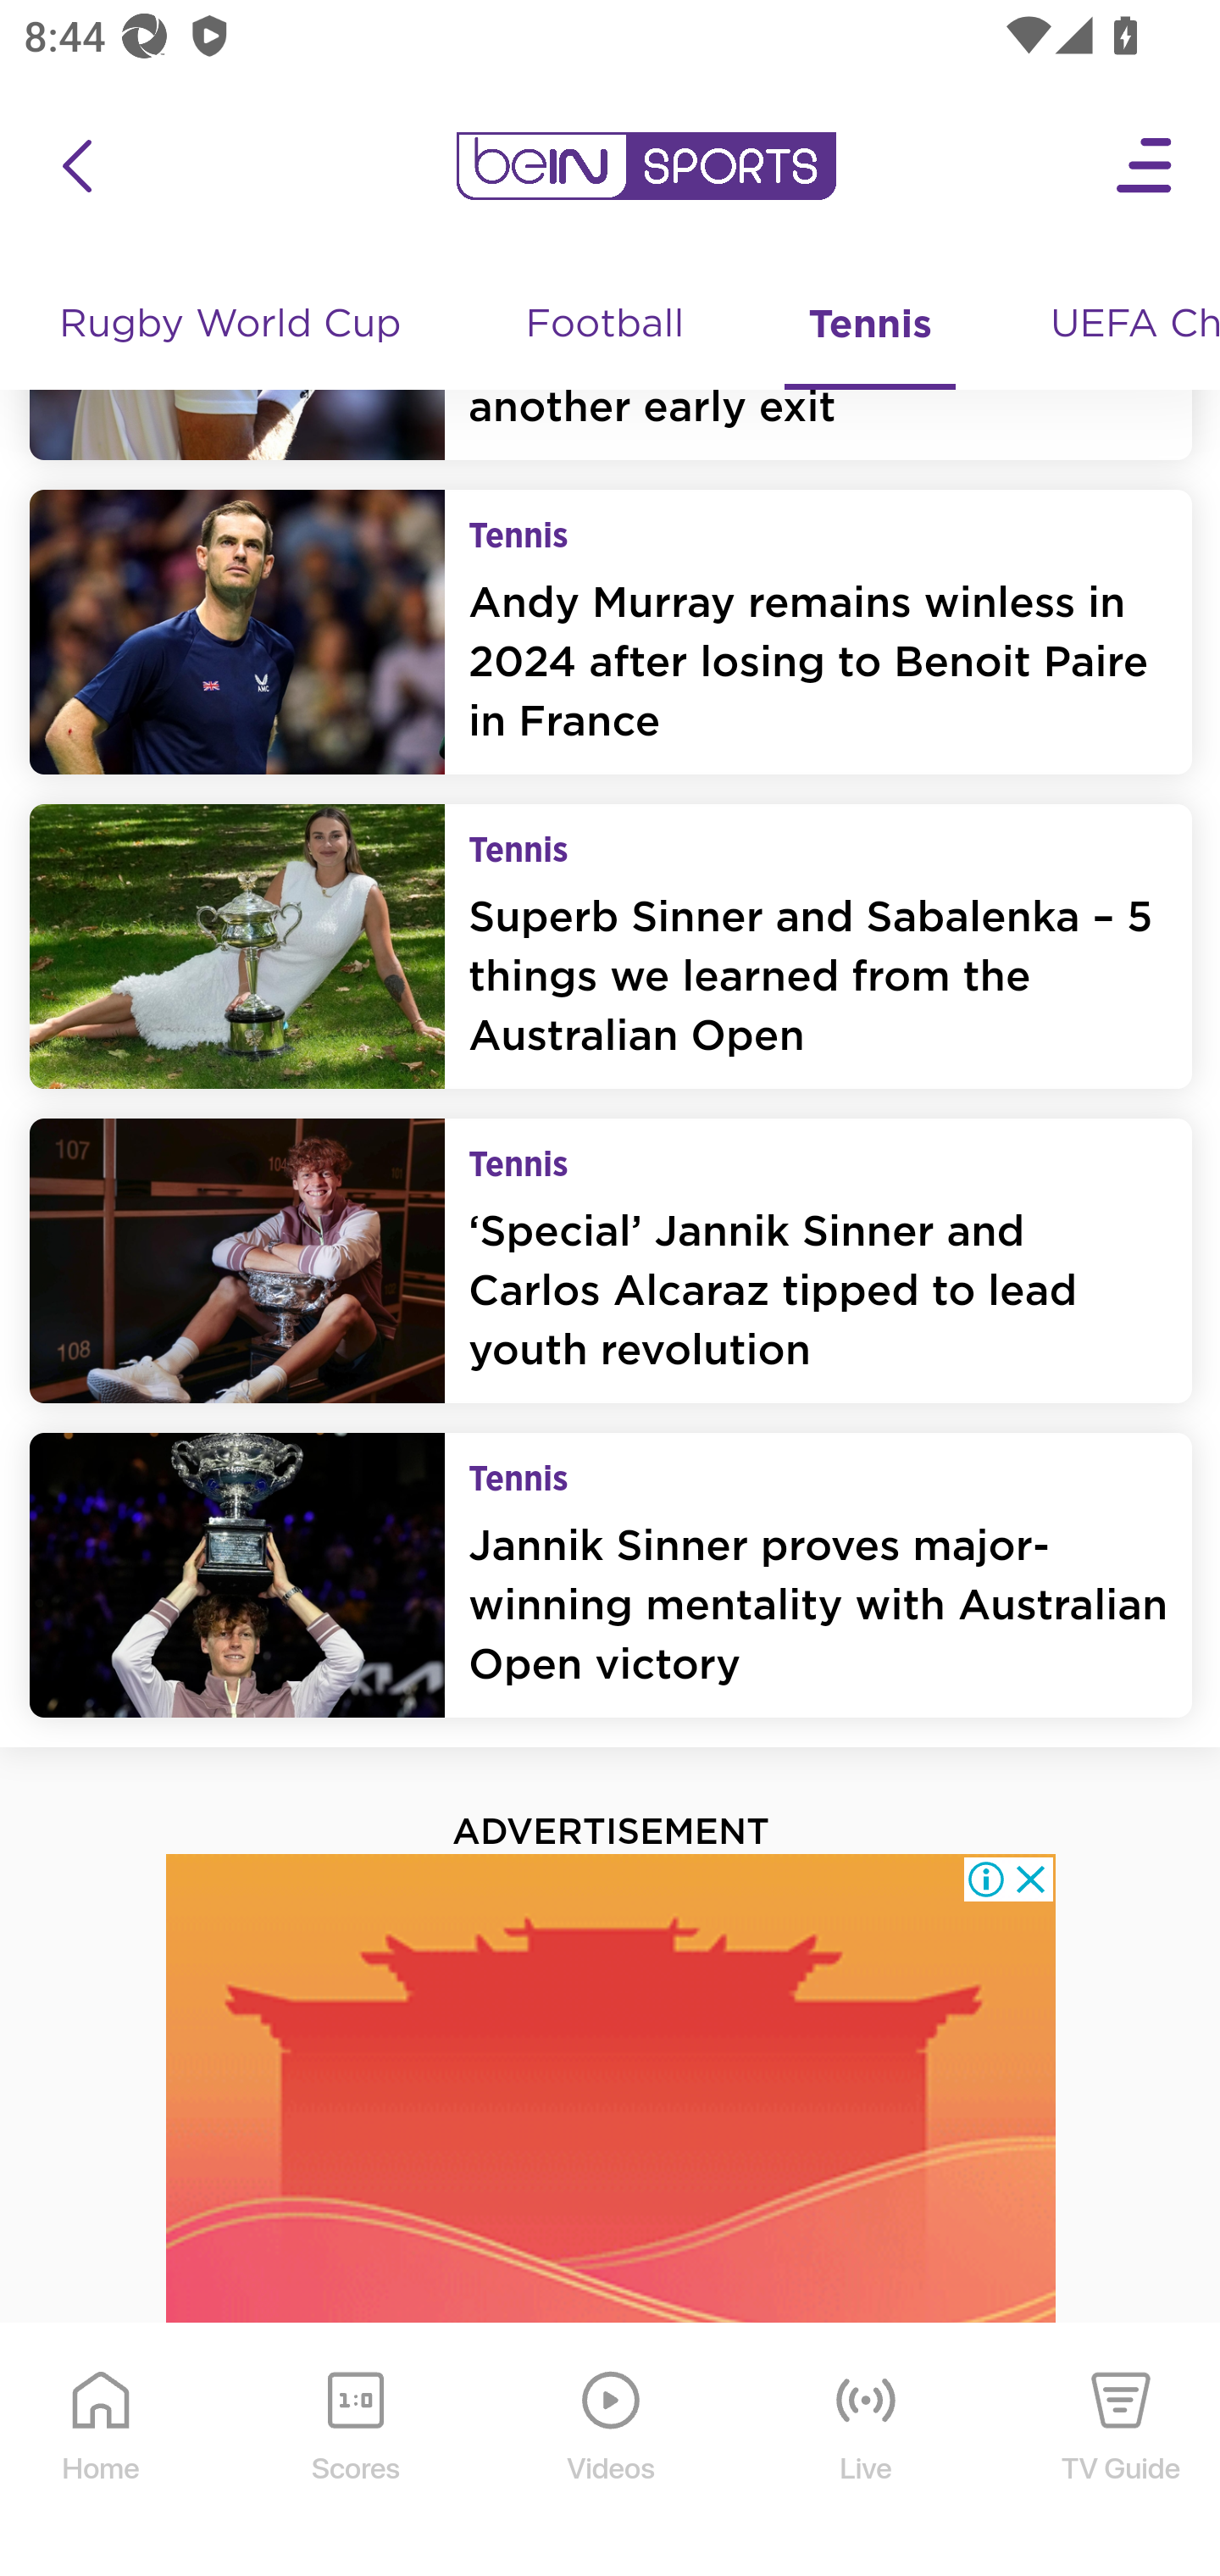 This screenshot has height=2576, width=1220. What do you see at coordinates (355, 2453) in the screenshot?
I see `Scores Scores Icon Scores` at bounding box center [355, 2453].